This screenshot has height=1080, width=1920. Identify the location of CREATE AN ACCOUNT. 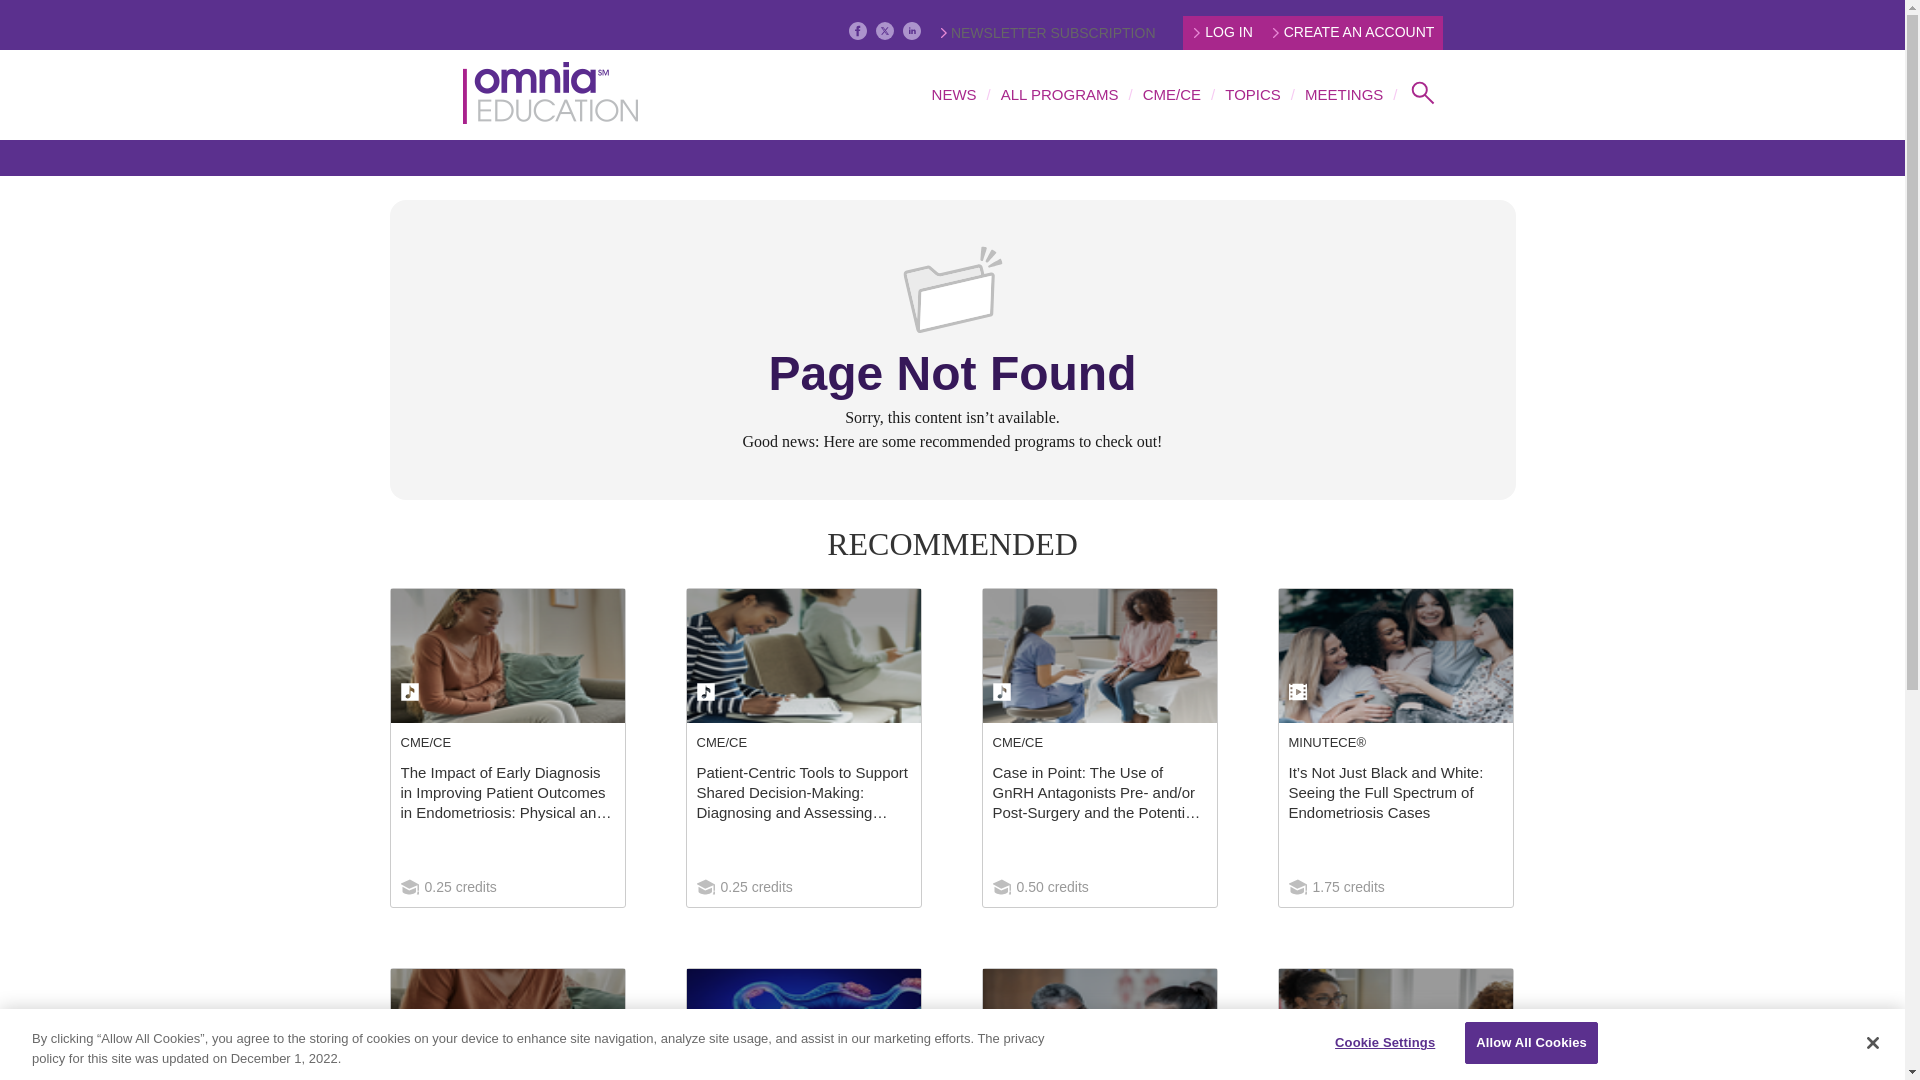
(1354, 32).